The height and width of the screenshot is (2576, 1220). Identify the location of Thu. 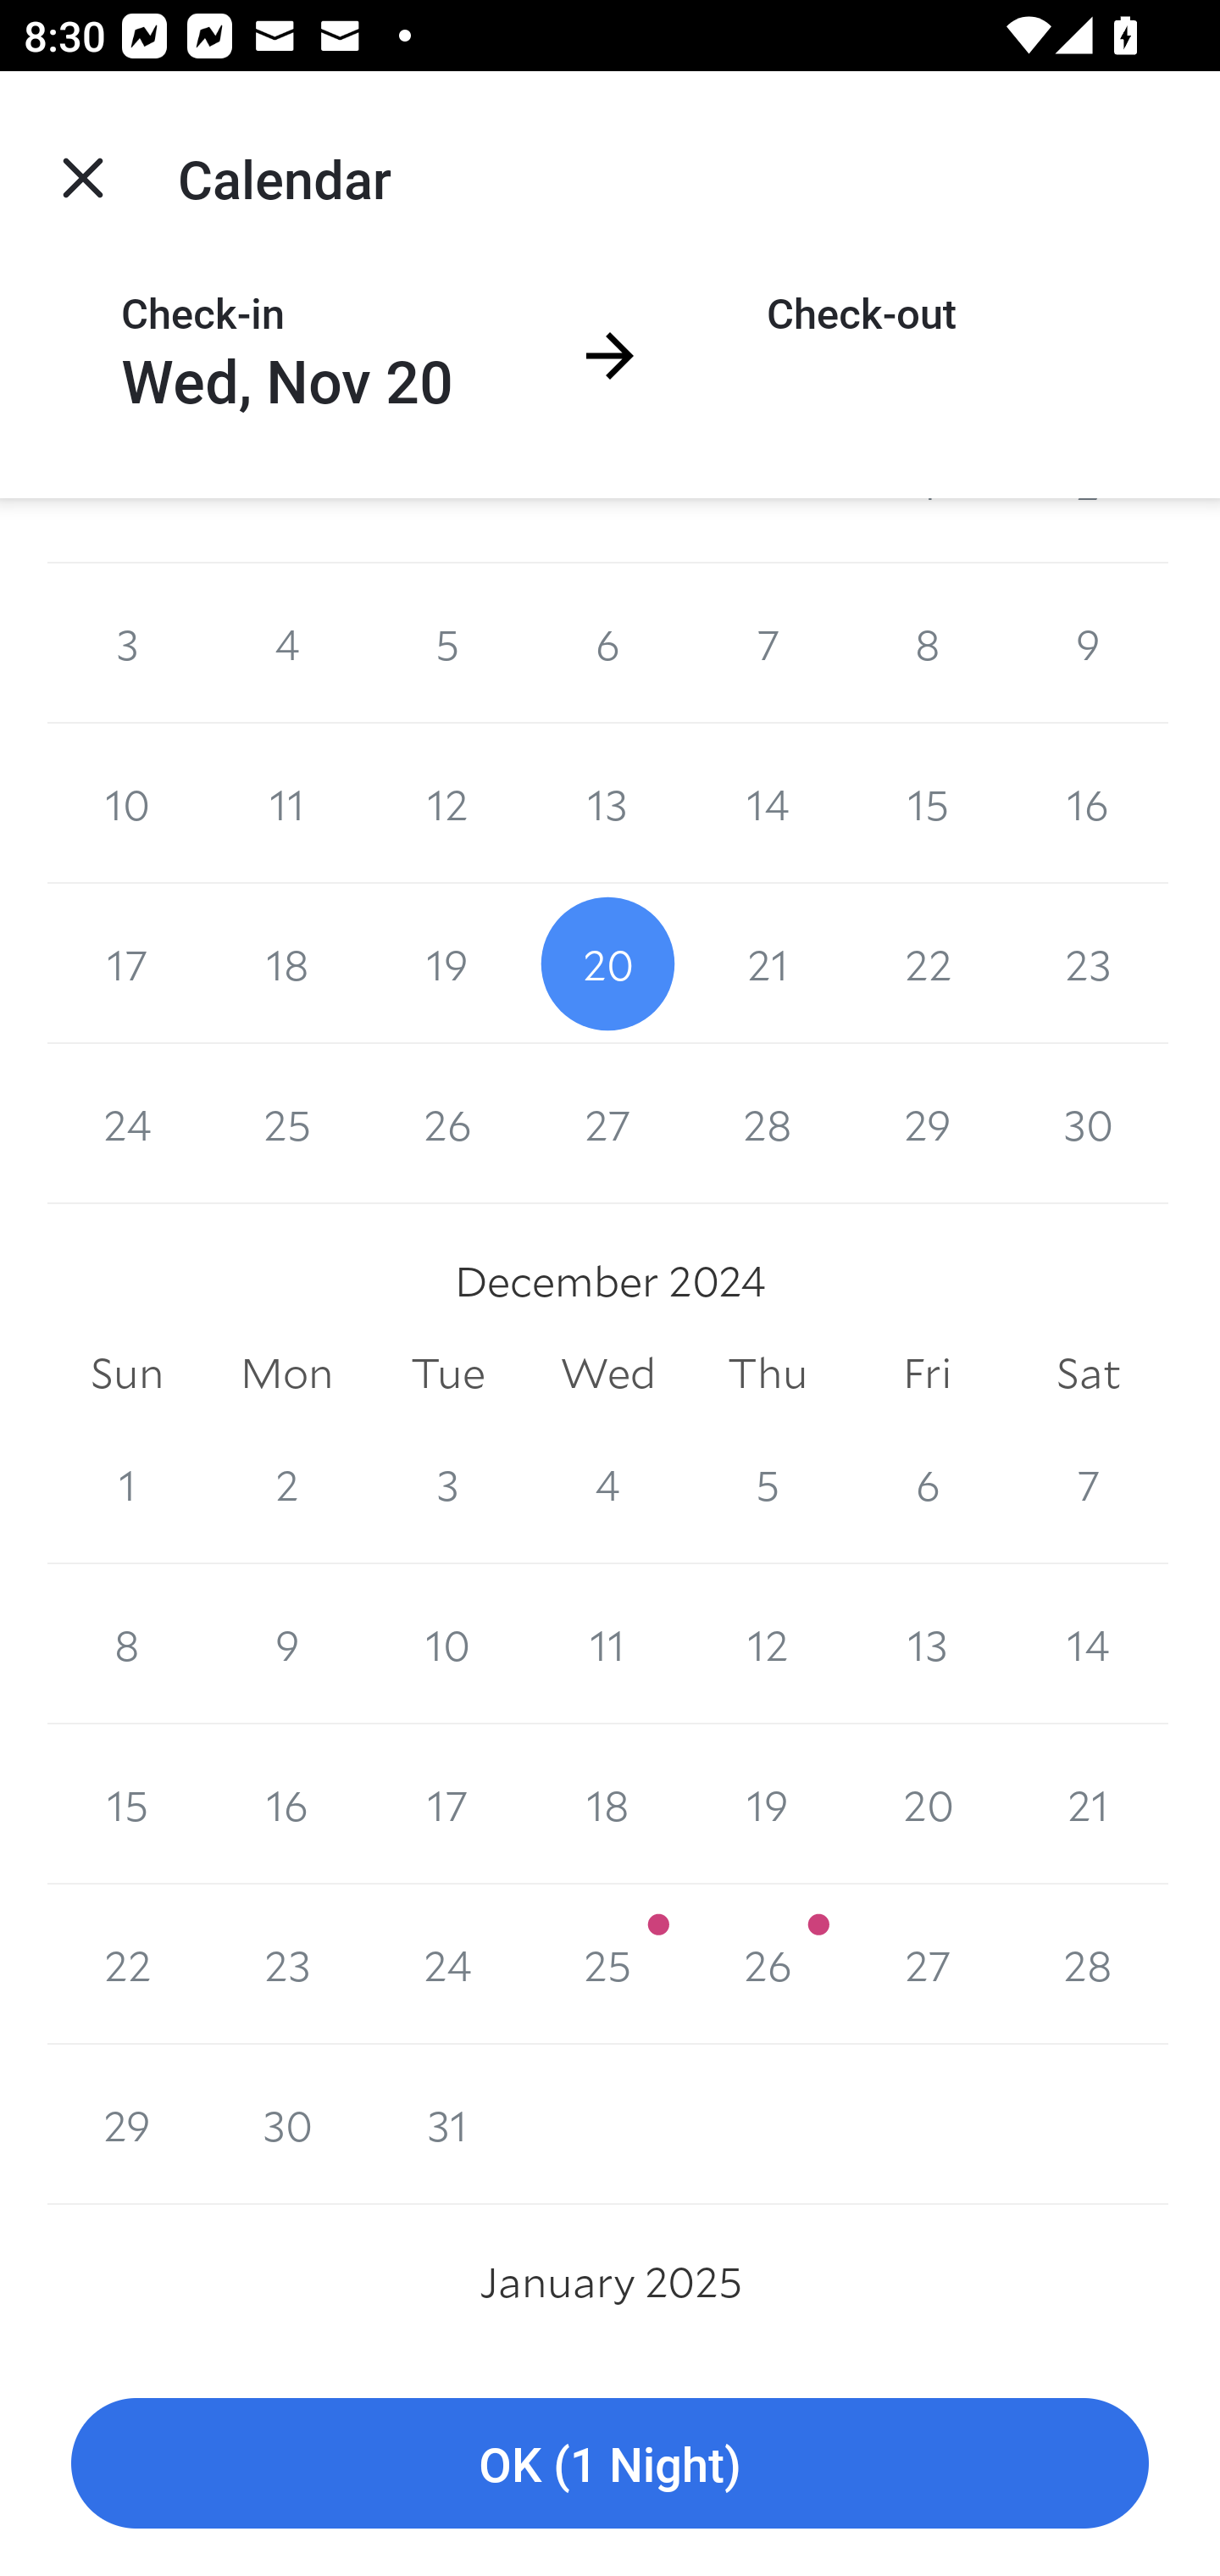
(768, 1373).